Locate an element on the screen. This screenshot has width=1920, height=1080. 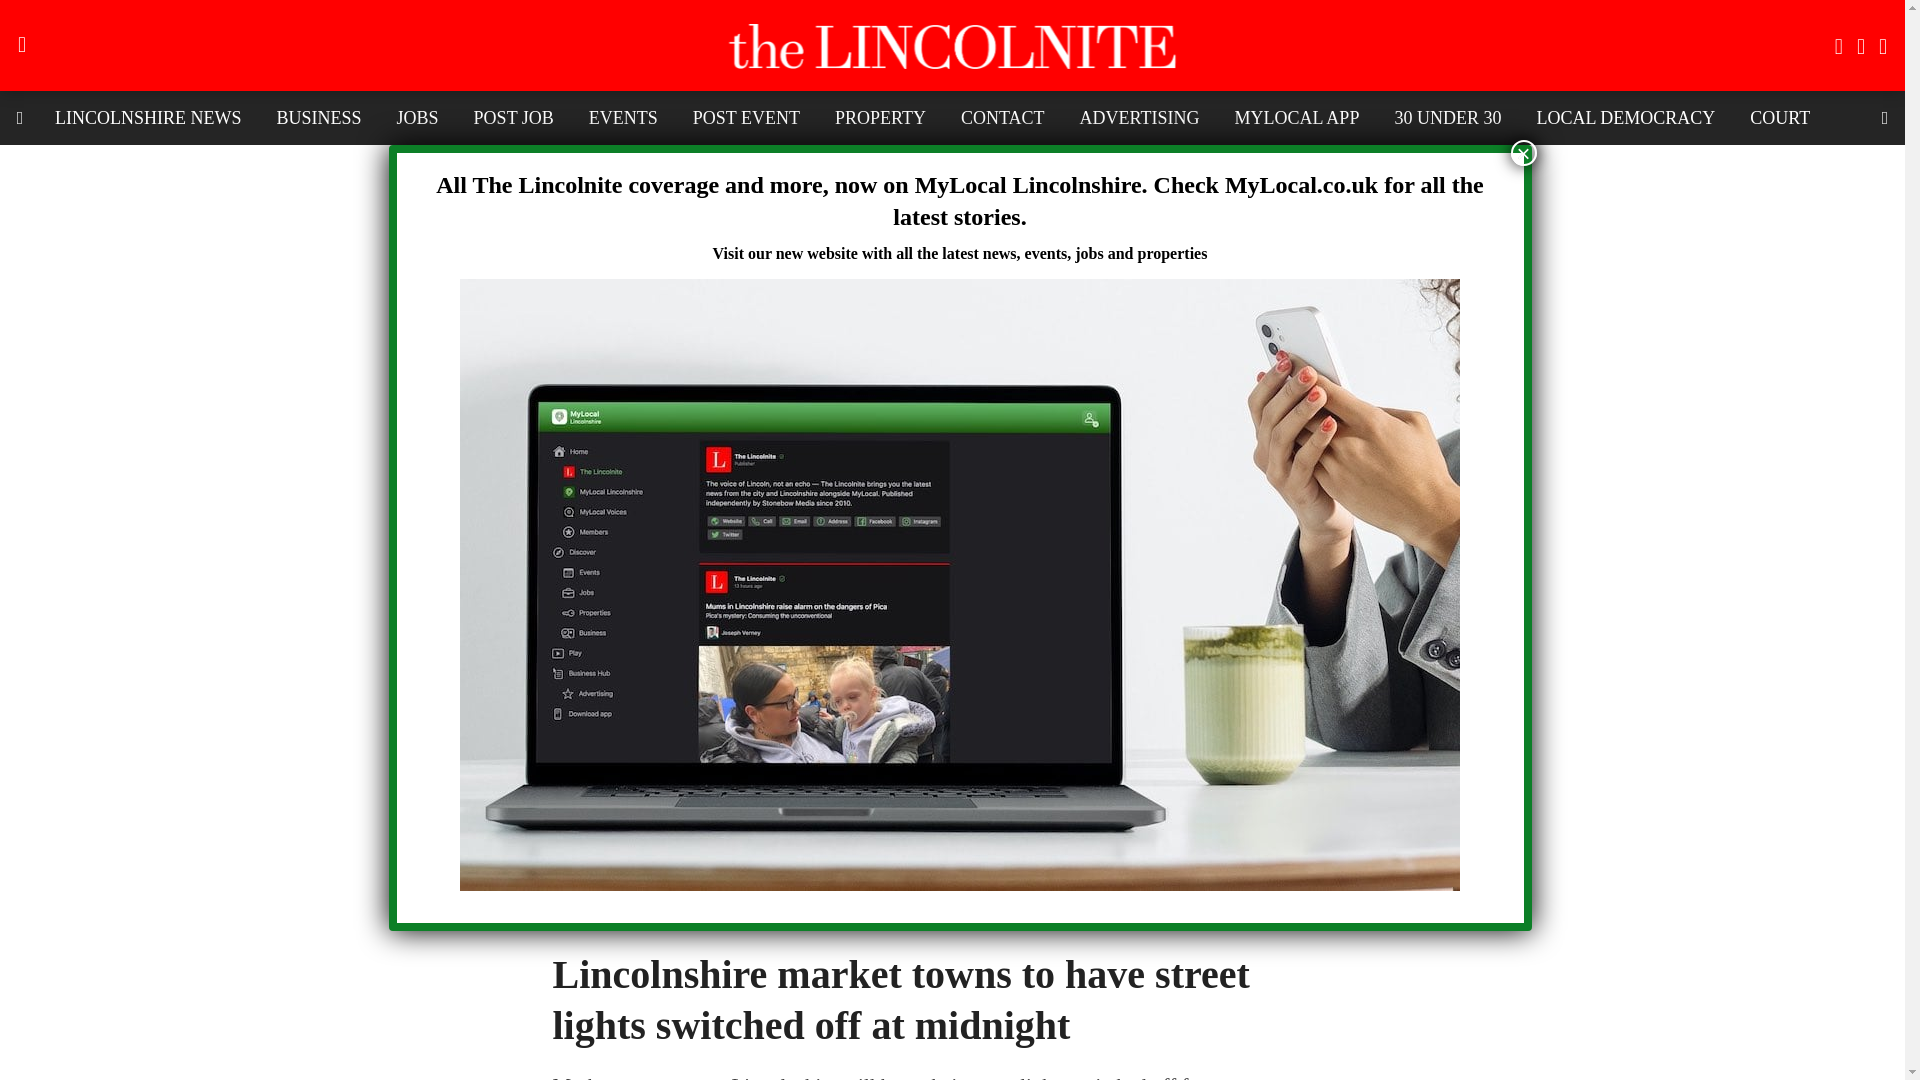
PROPERTY is located at coordinates (880, 117).